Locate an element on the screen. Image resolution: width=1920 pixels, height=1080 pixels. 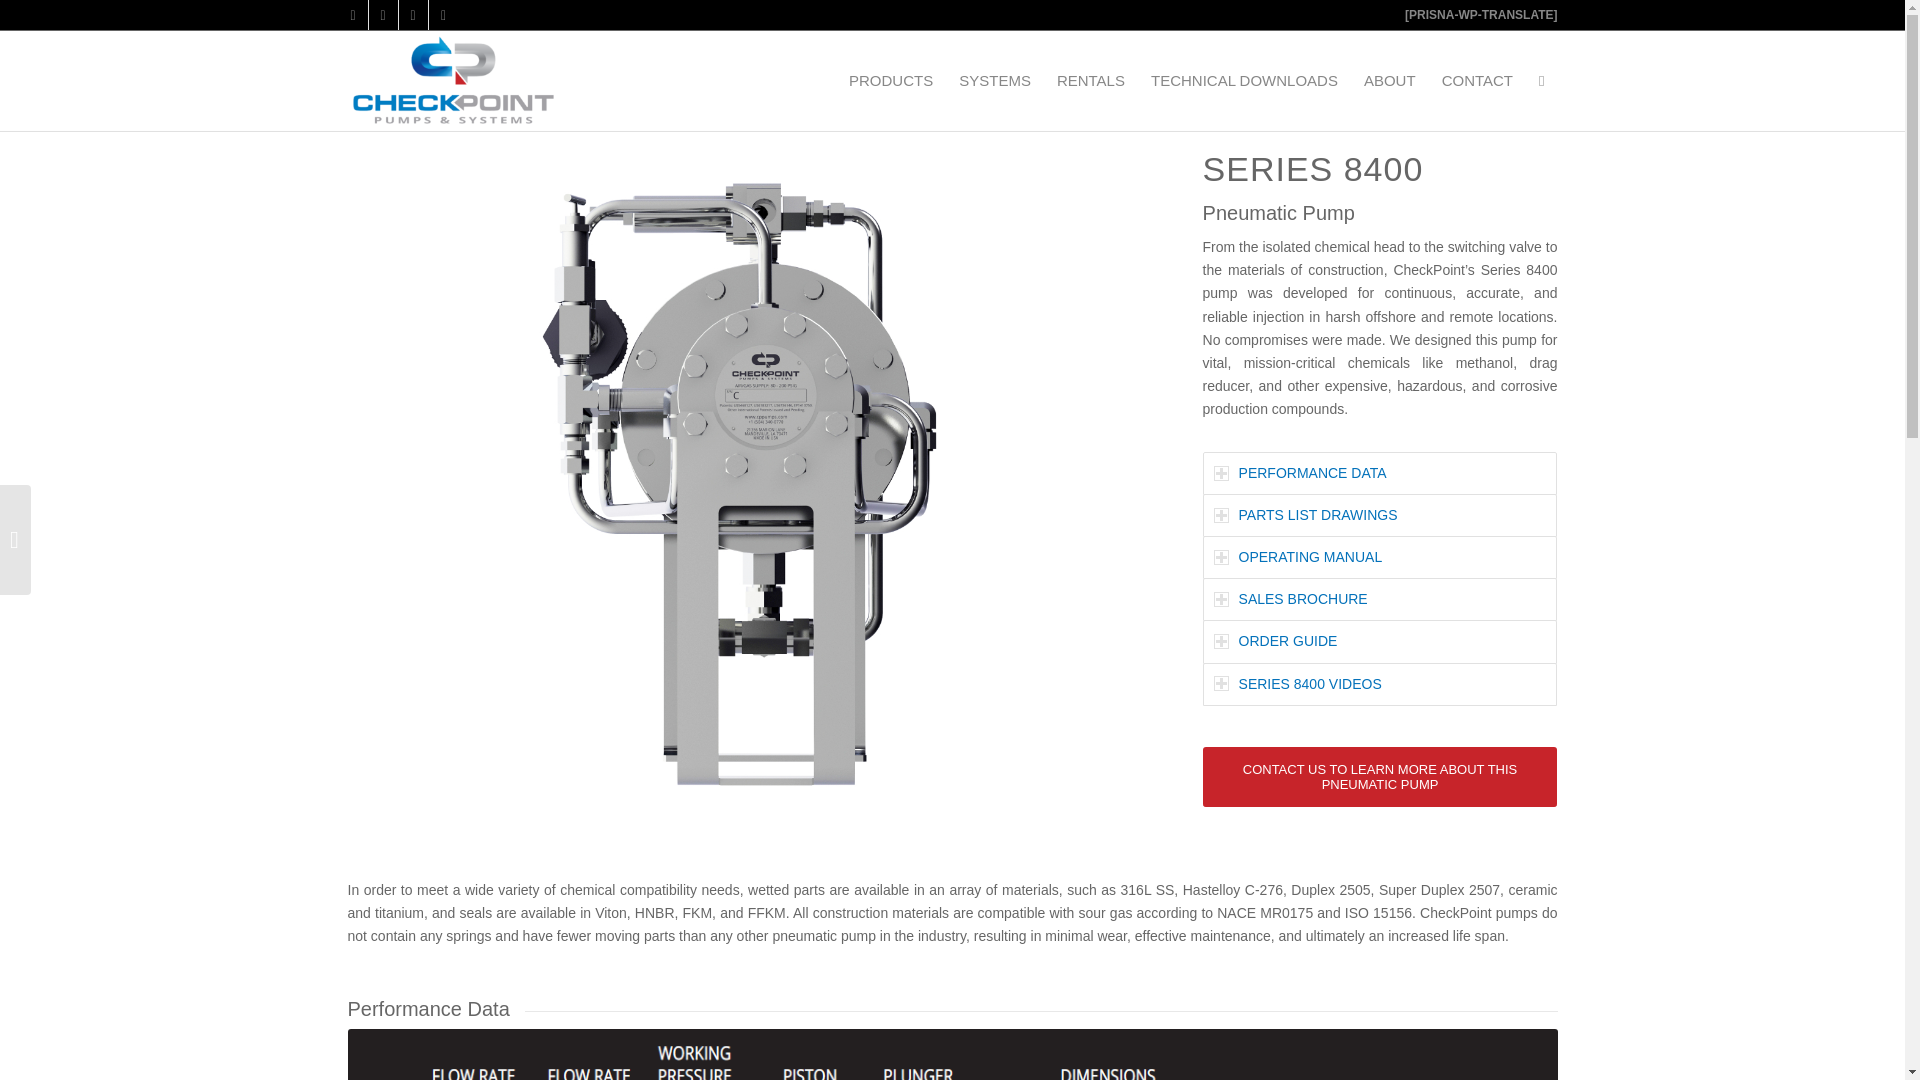
Facebook is located at coordinates (382, 15).